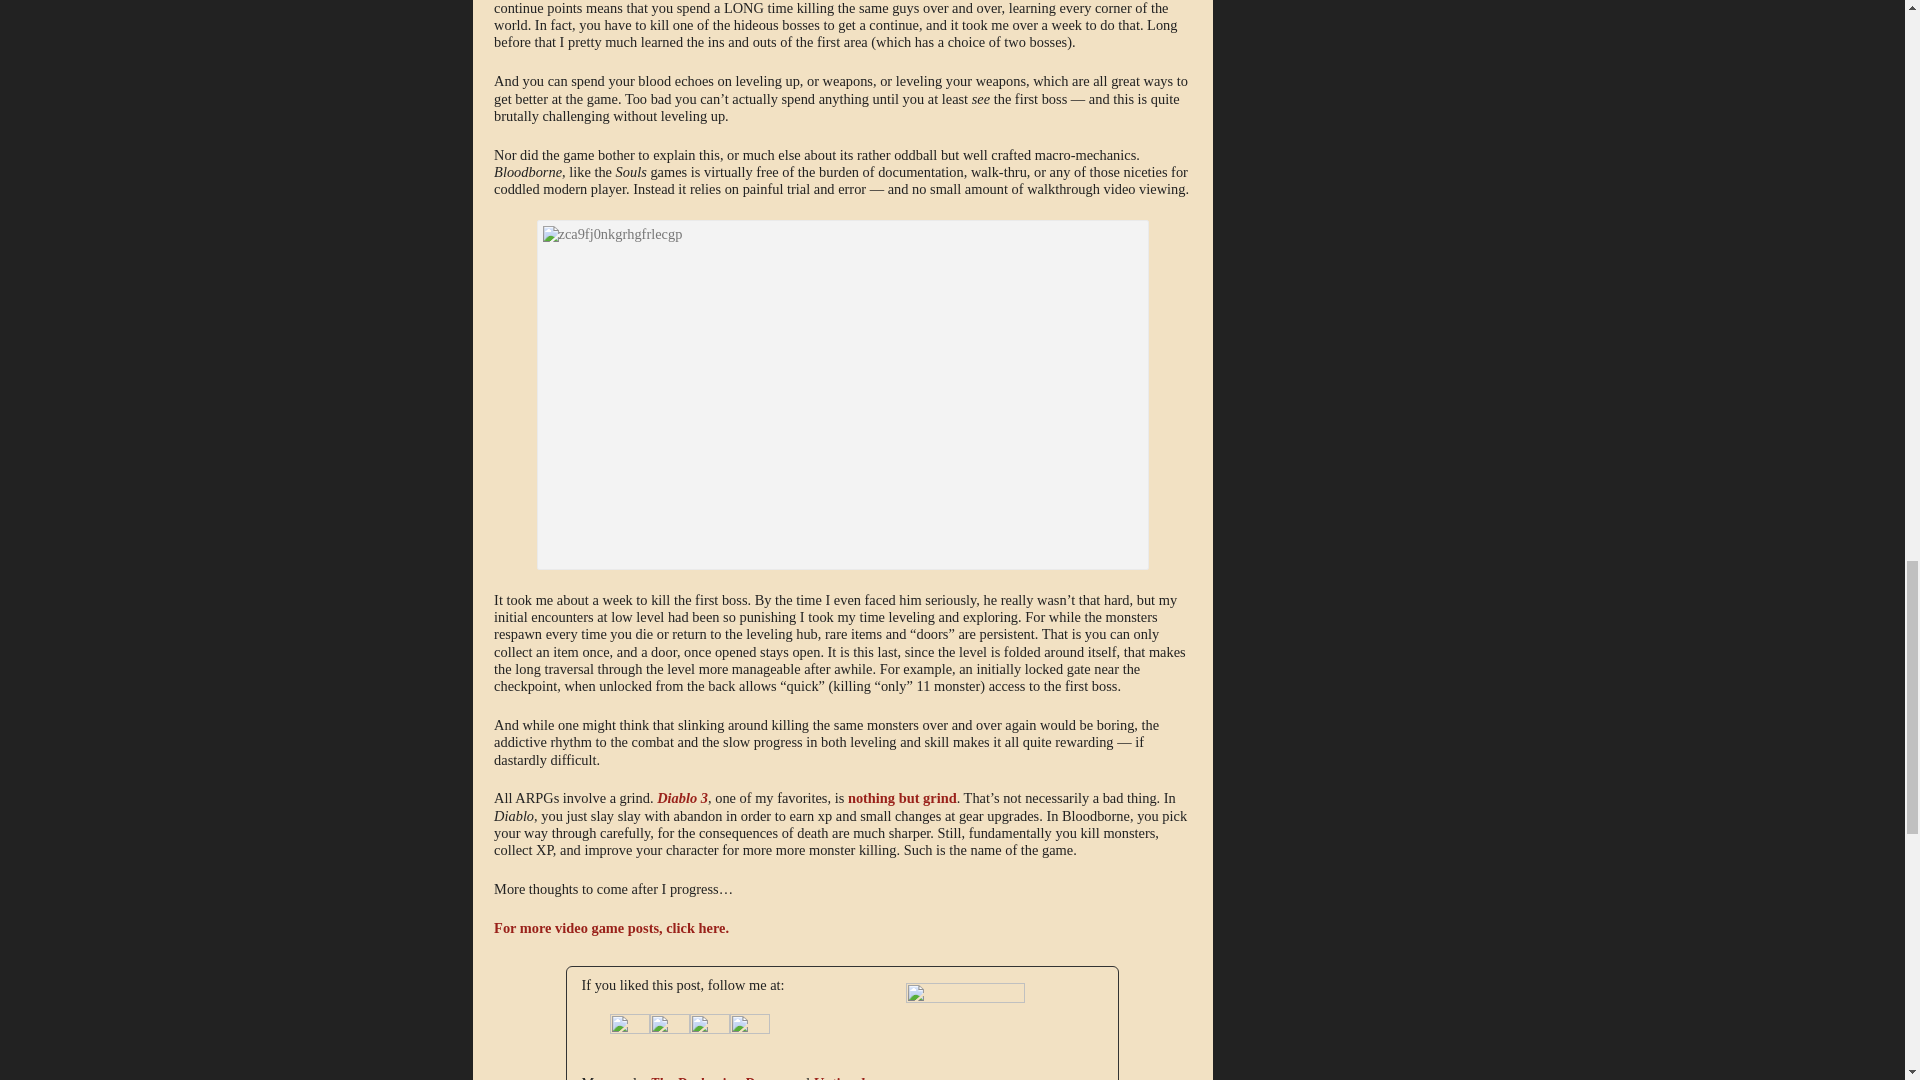 The width and height of the screenshot is (1920, 1080). Describe the element at coordinates (945, 998) in the screenshot. I see `Untimed` at that location.